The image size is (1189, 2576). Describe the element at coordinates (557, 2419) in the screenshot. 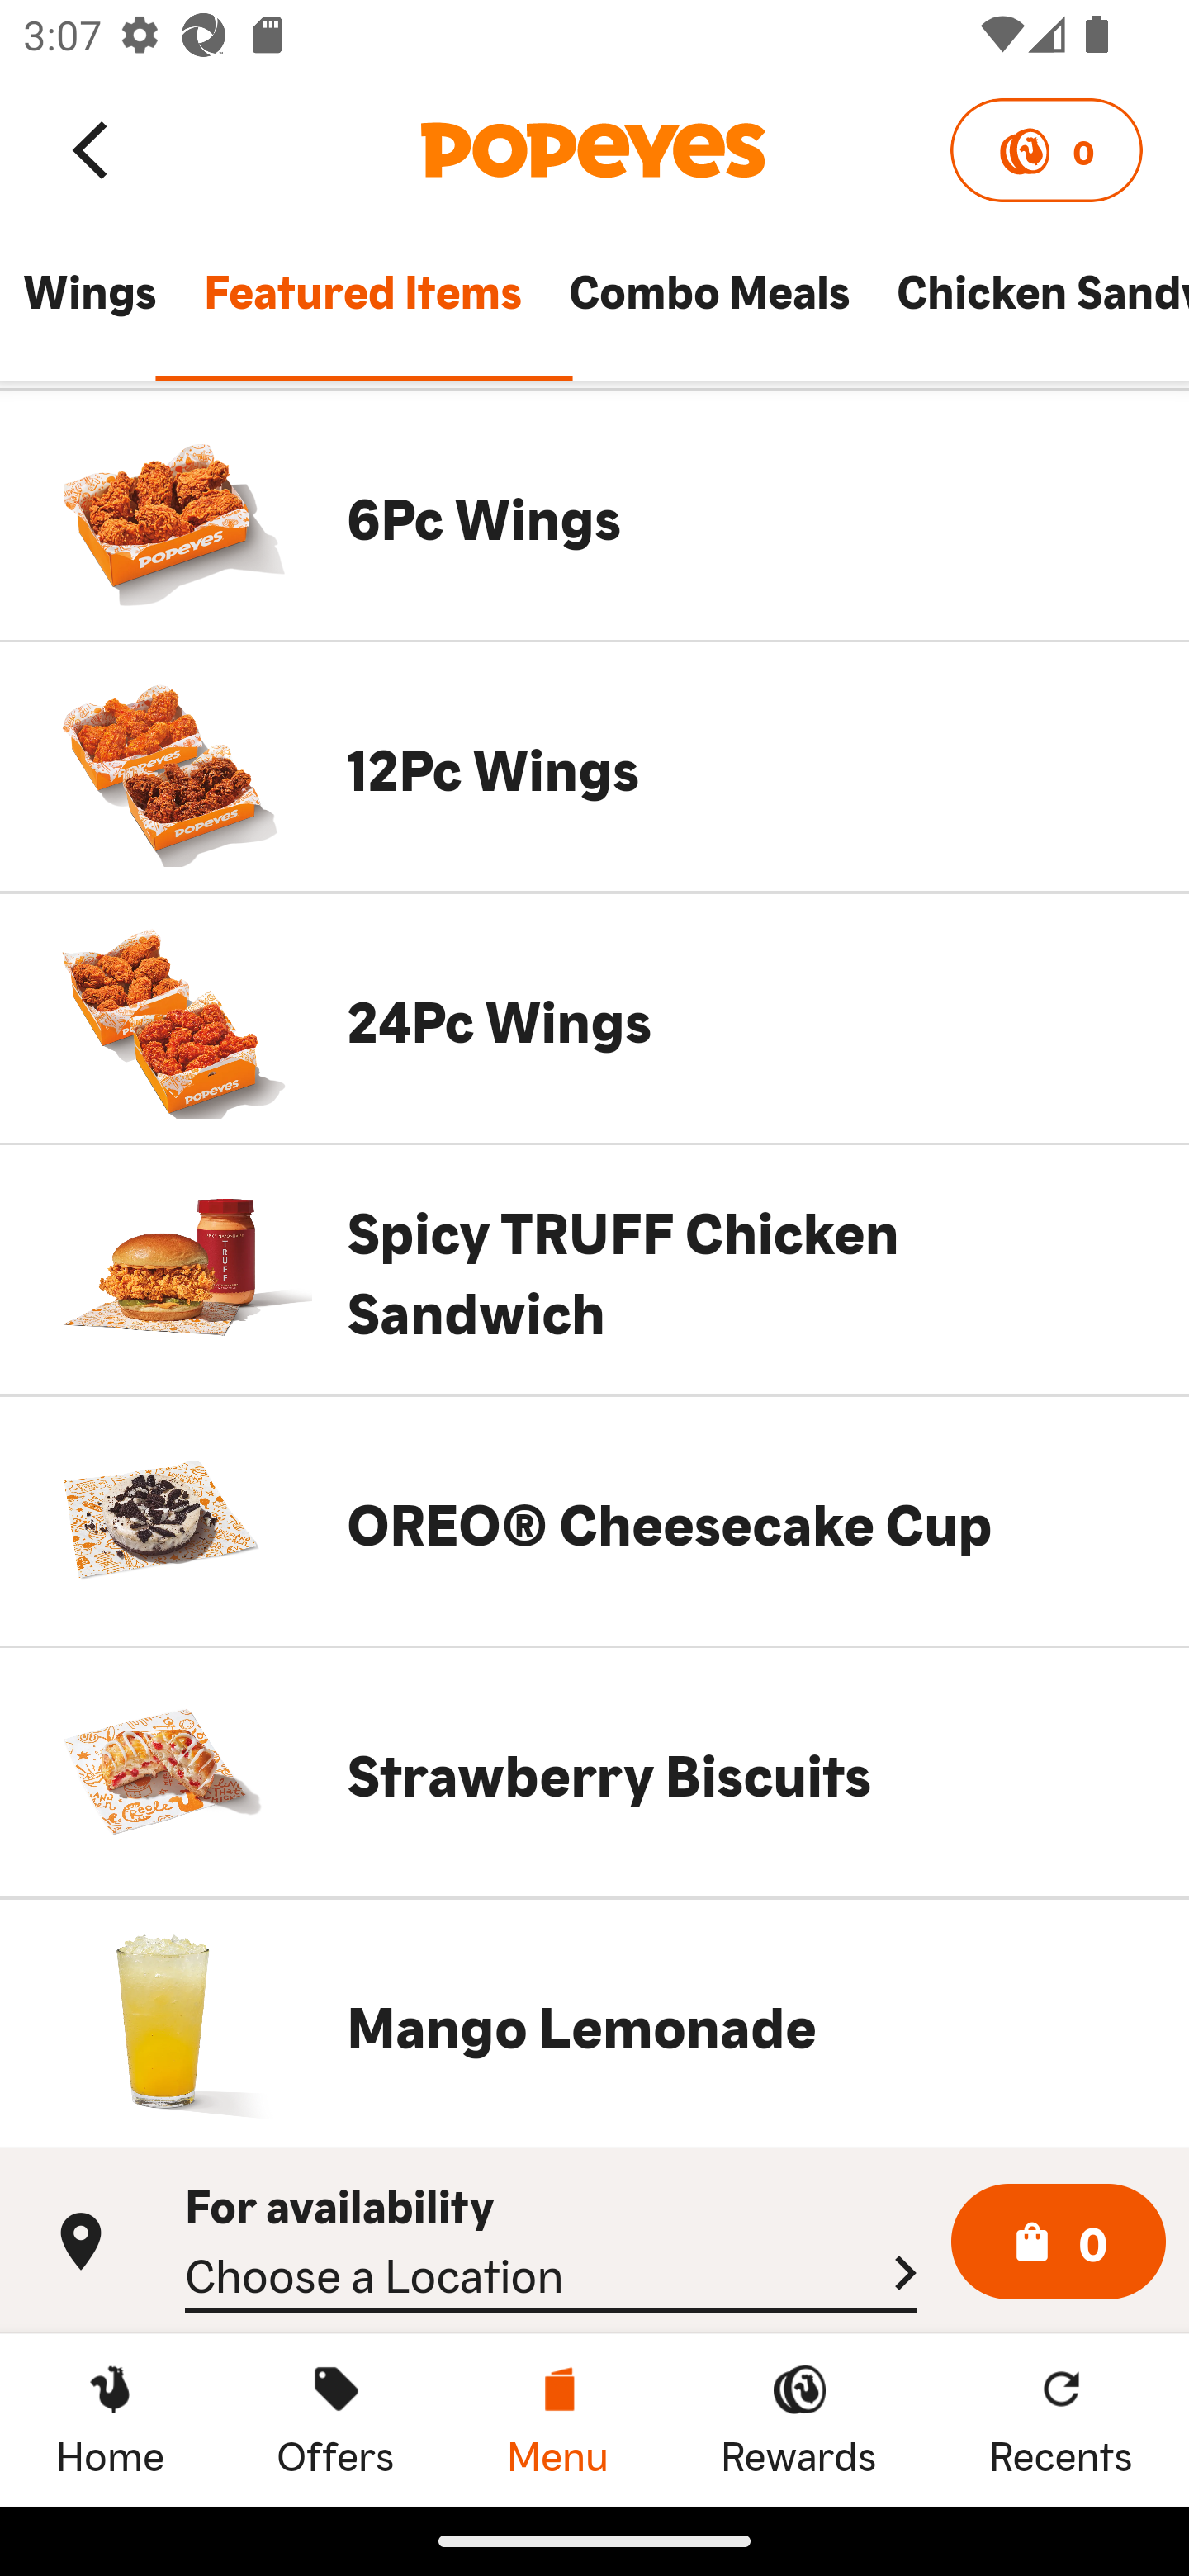

I see `Menu, current page Menu Menu, current page` at that location.